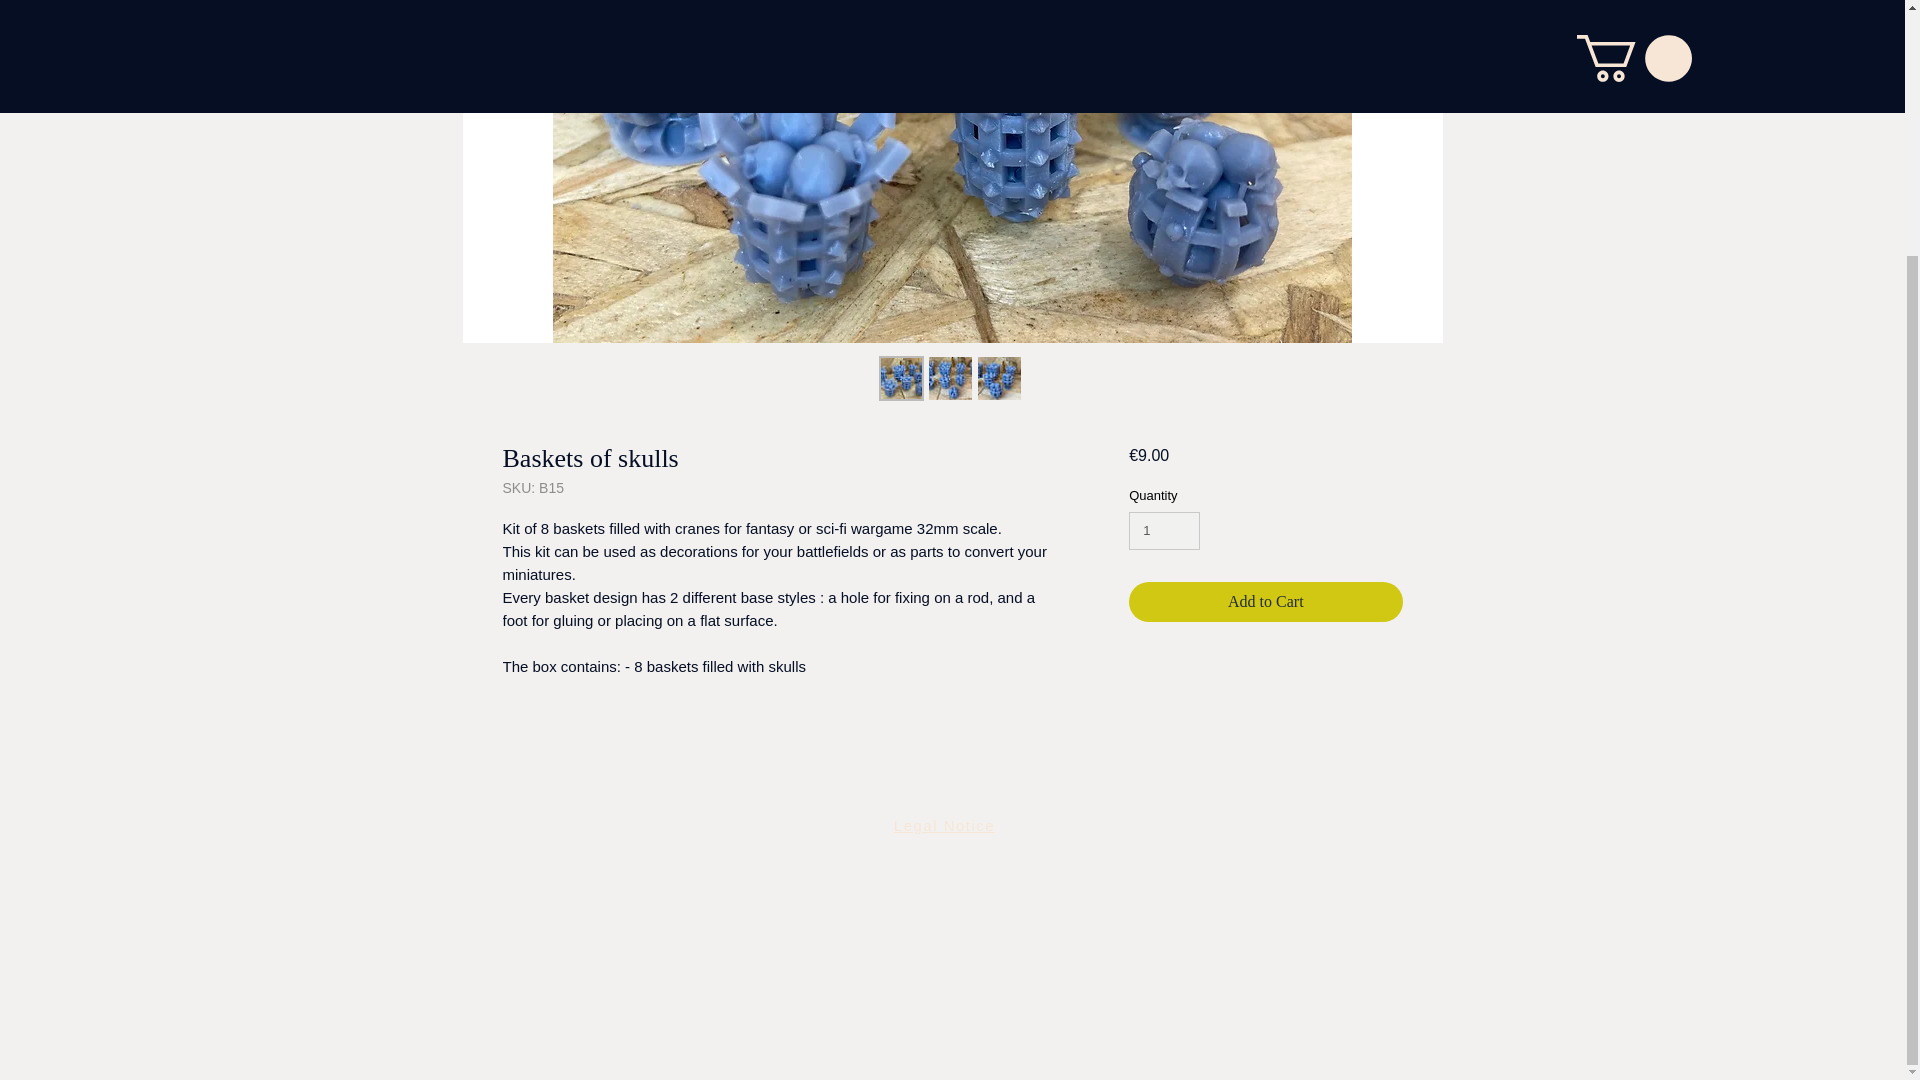  What do you see at coordinates (947, 824) in the screenshot?
I see `Legal Notice` at bounding box center [947, 824].